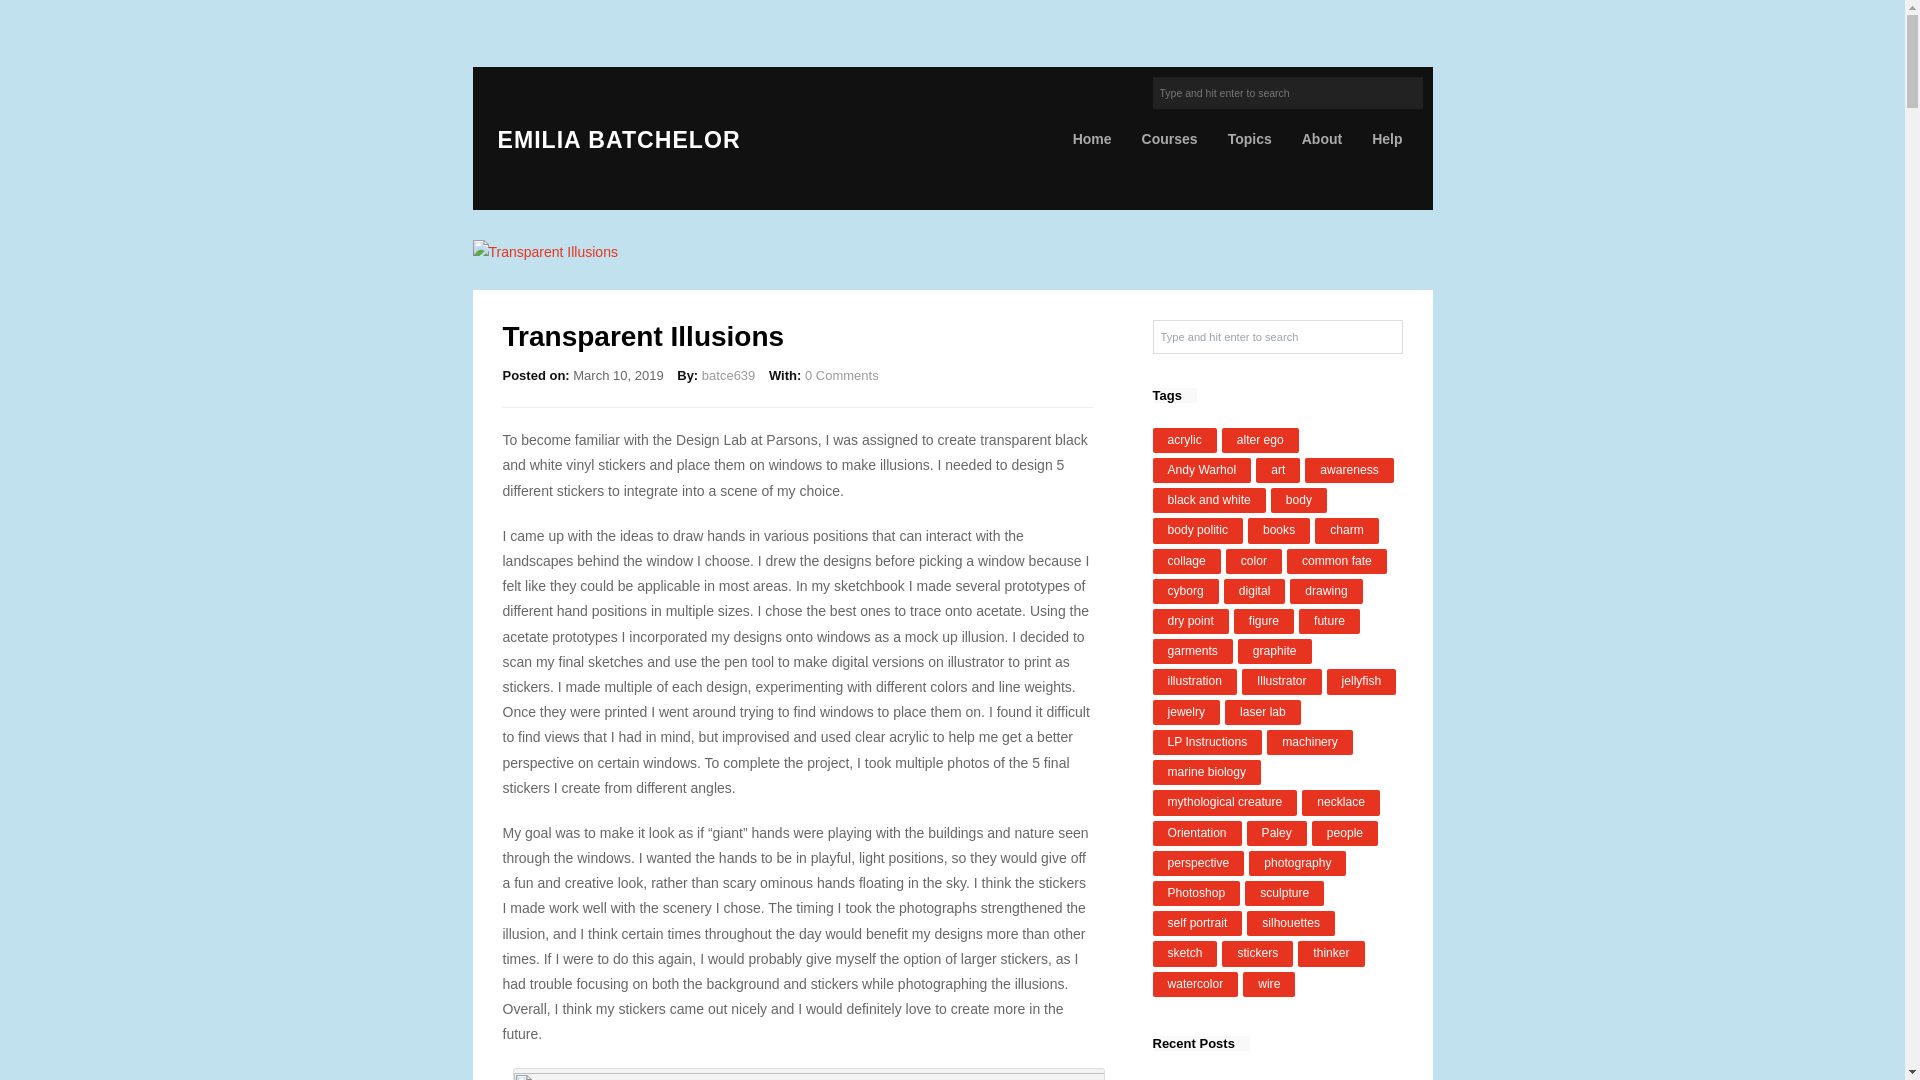 The image size is (1920, 1080). What do you see at coordinates (729, 376) in the screenshot?
I see `Posts by batce639` at bounding box center [729, 376].